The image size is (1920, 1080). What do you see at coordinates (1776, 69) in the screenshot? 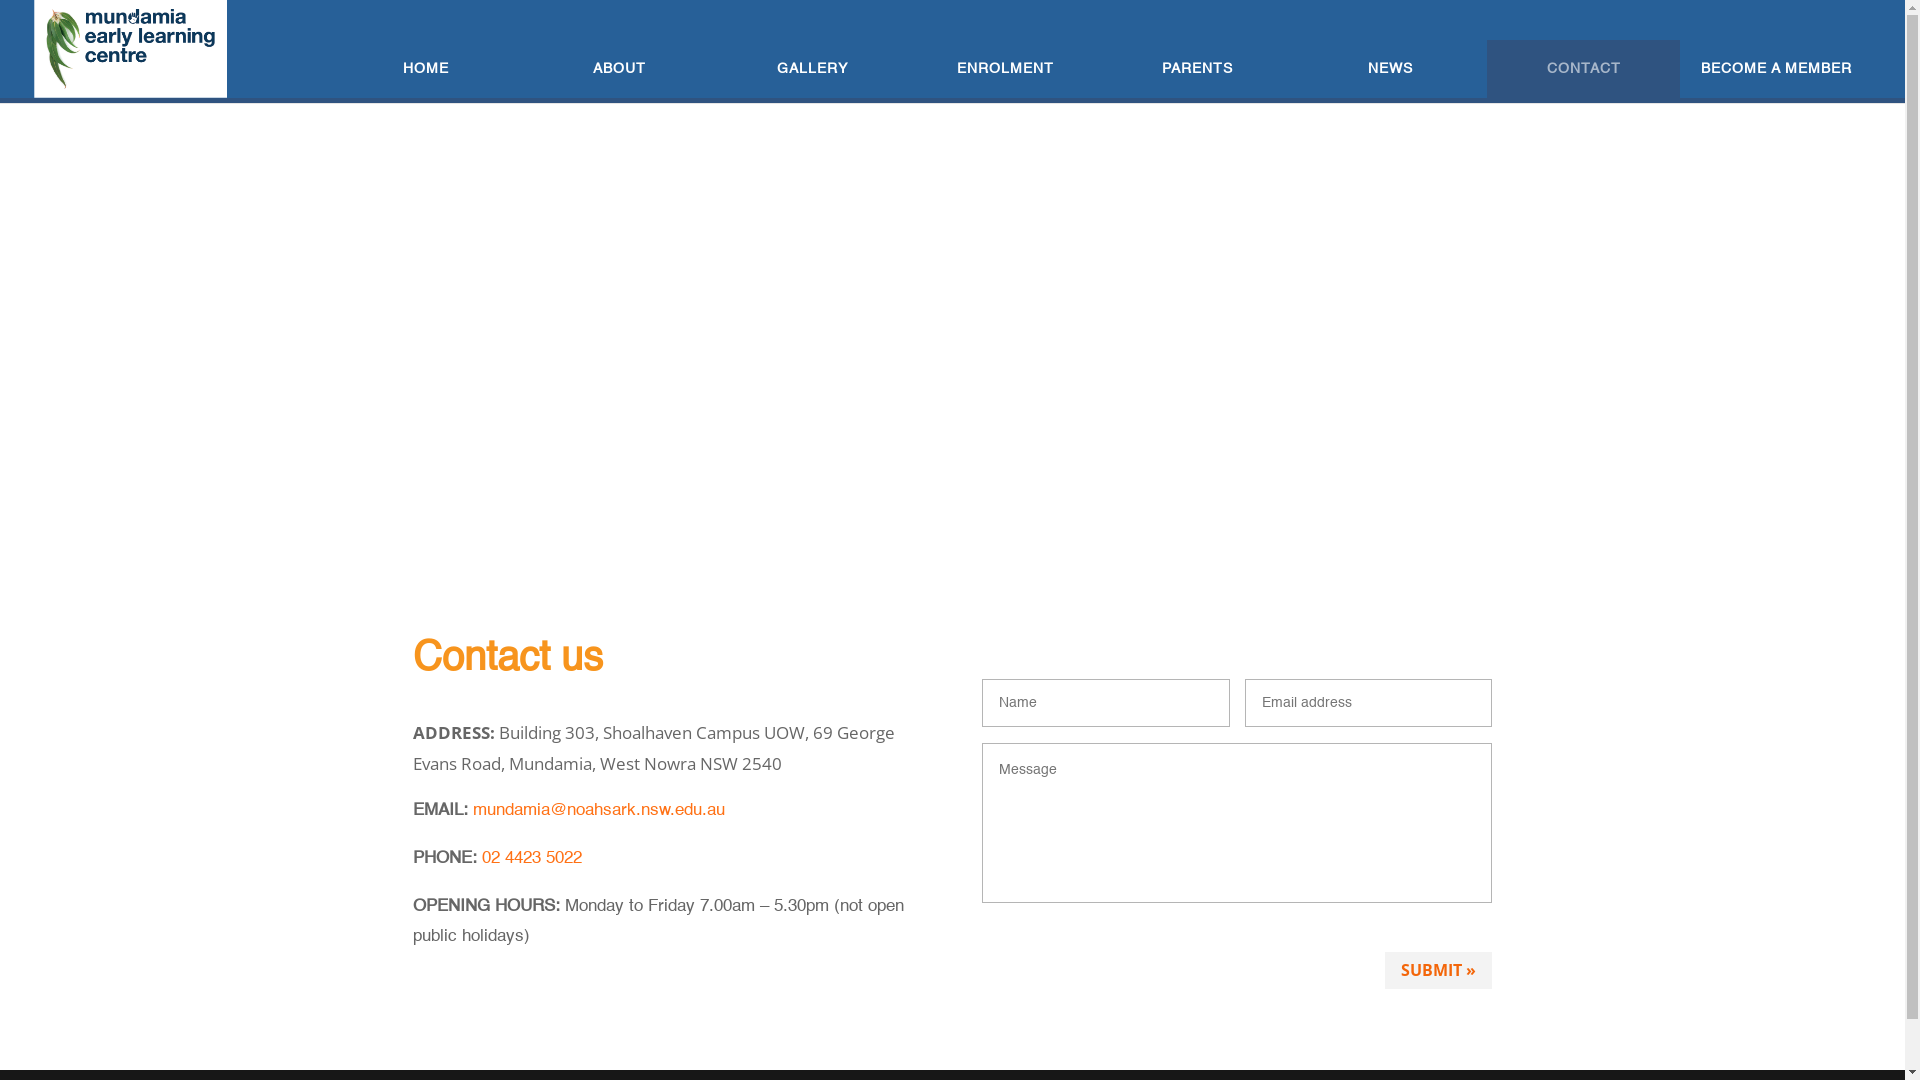
I see `BECOME A MEMBER` at bounding box center [1776, 69].